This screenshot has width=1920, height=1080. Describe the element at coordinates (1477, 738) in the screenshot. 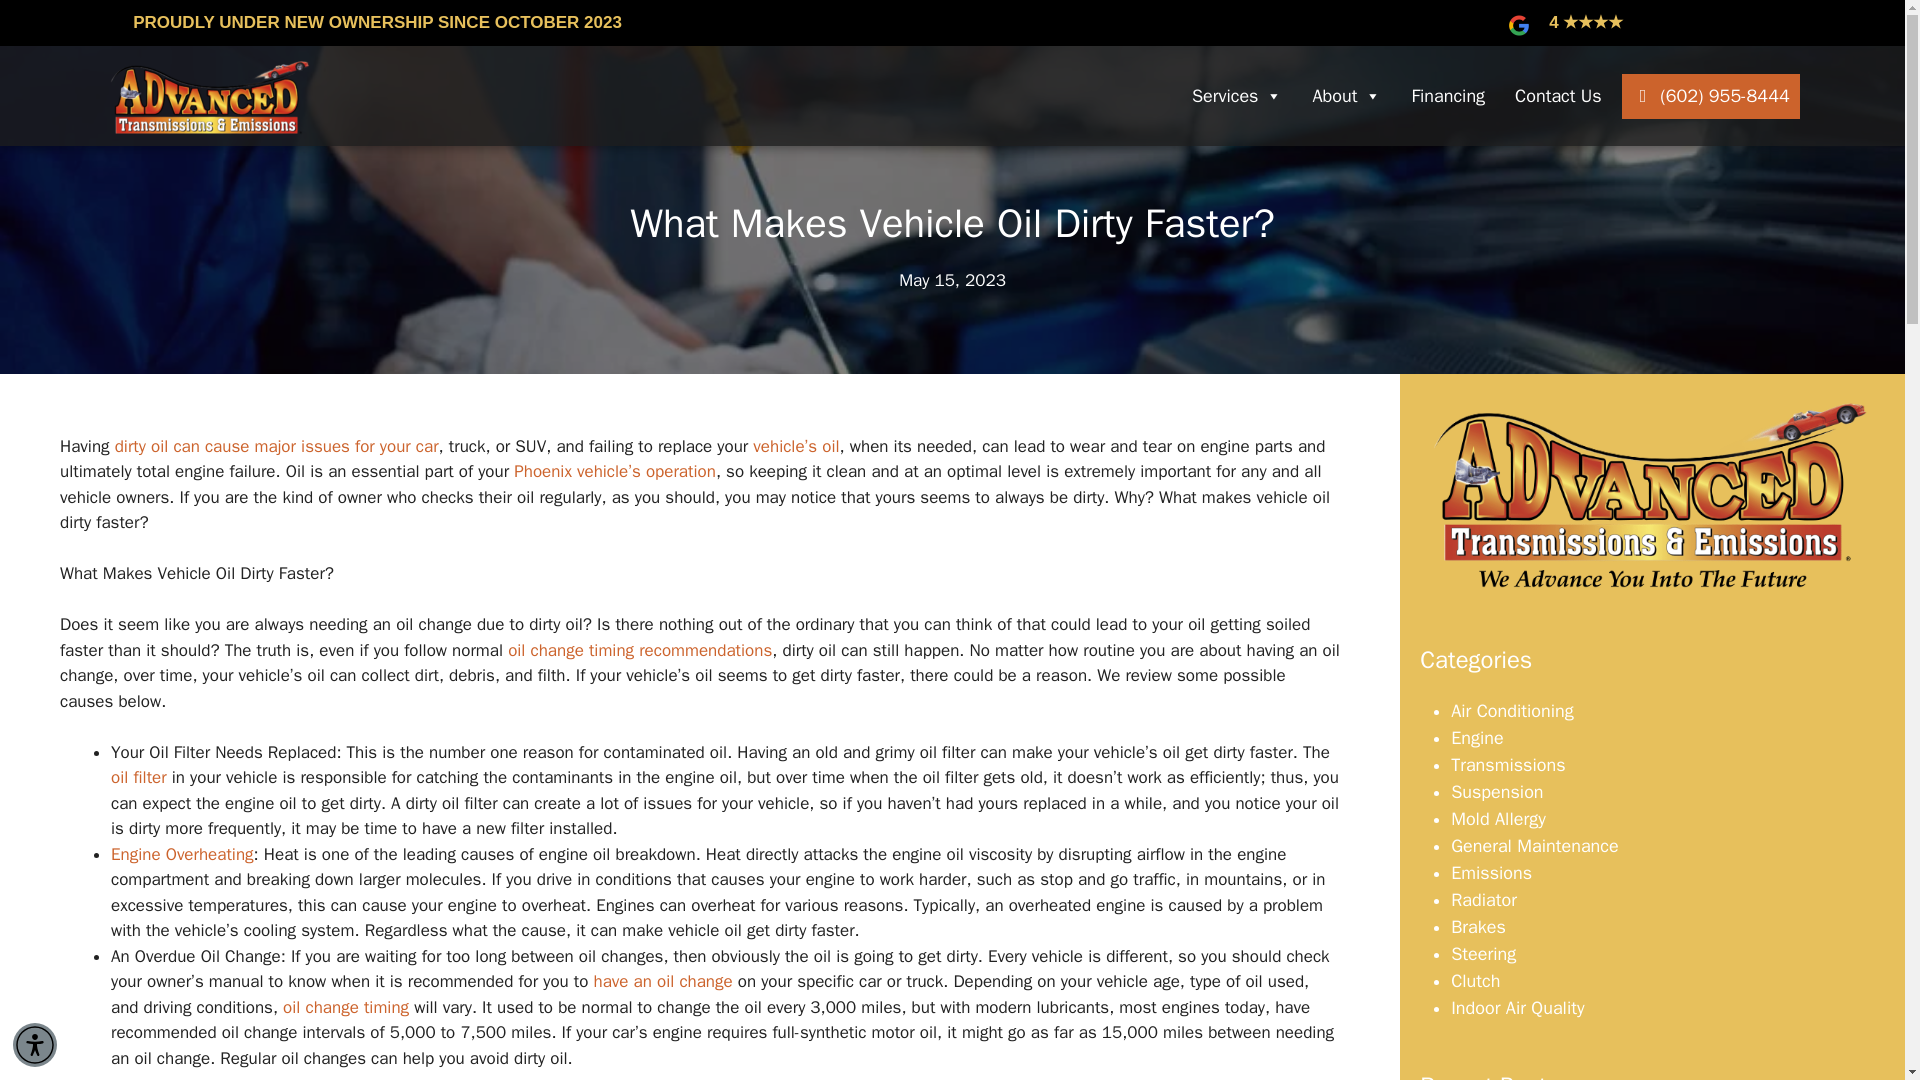

I see `33 topics` at that location.